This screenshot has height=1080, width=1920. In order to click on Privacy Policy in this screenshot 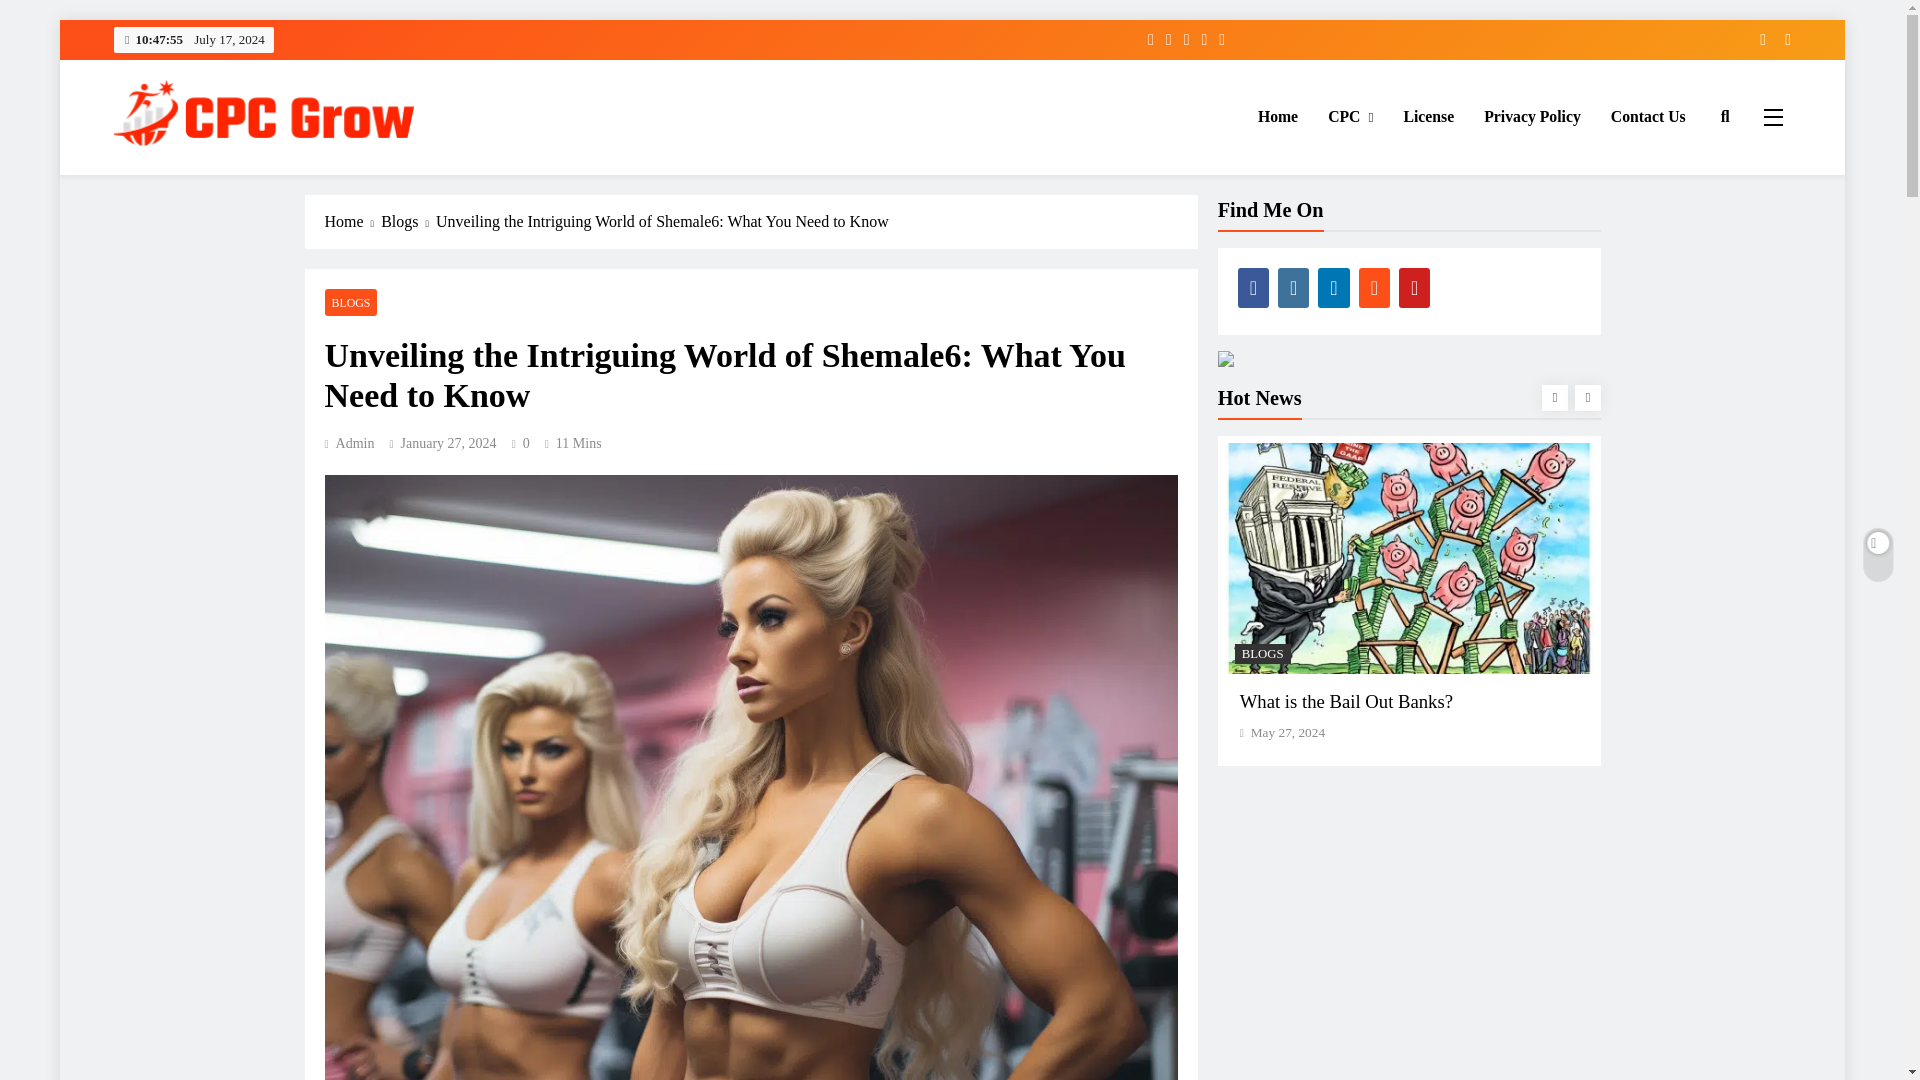, I will do `click(1532, 116)`.